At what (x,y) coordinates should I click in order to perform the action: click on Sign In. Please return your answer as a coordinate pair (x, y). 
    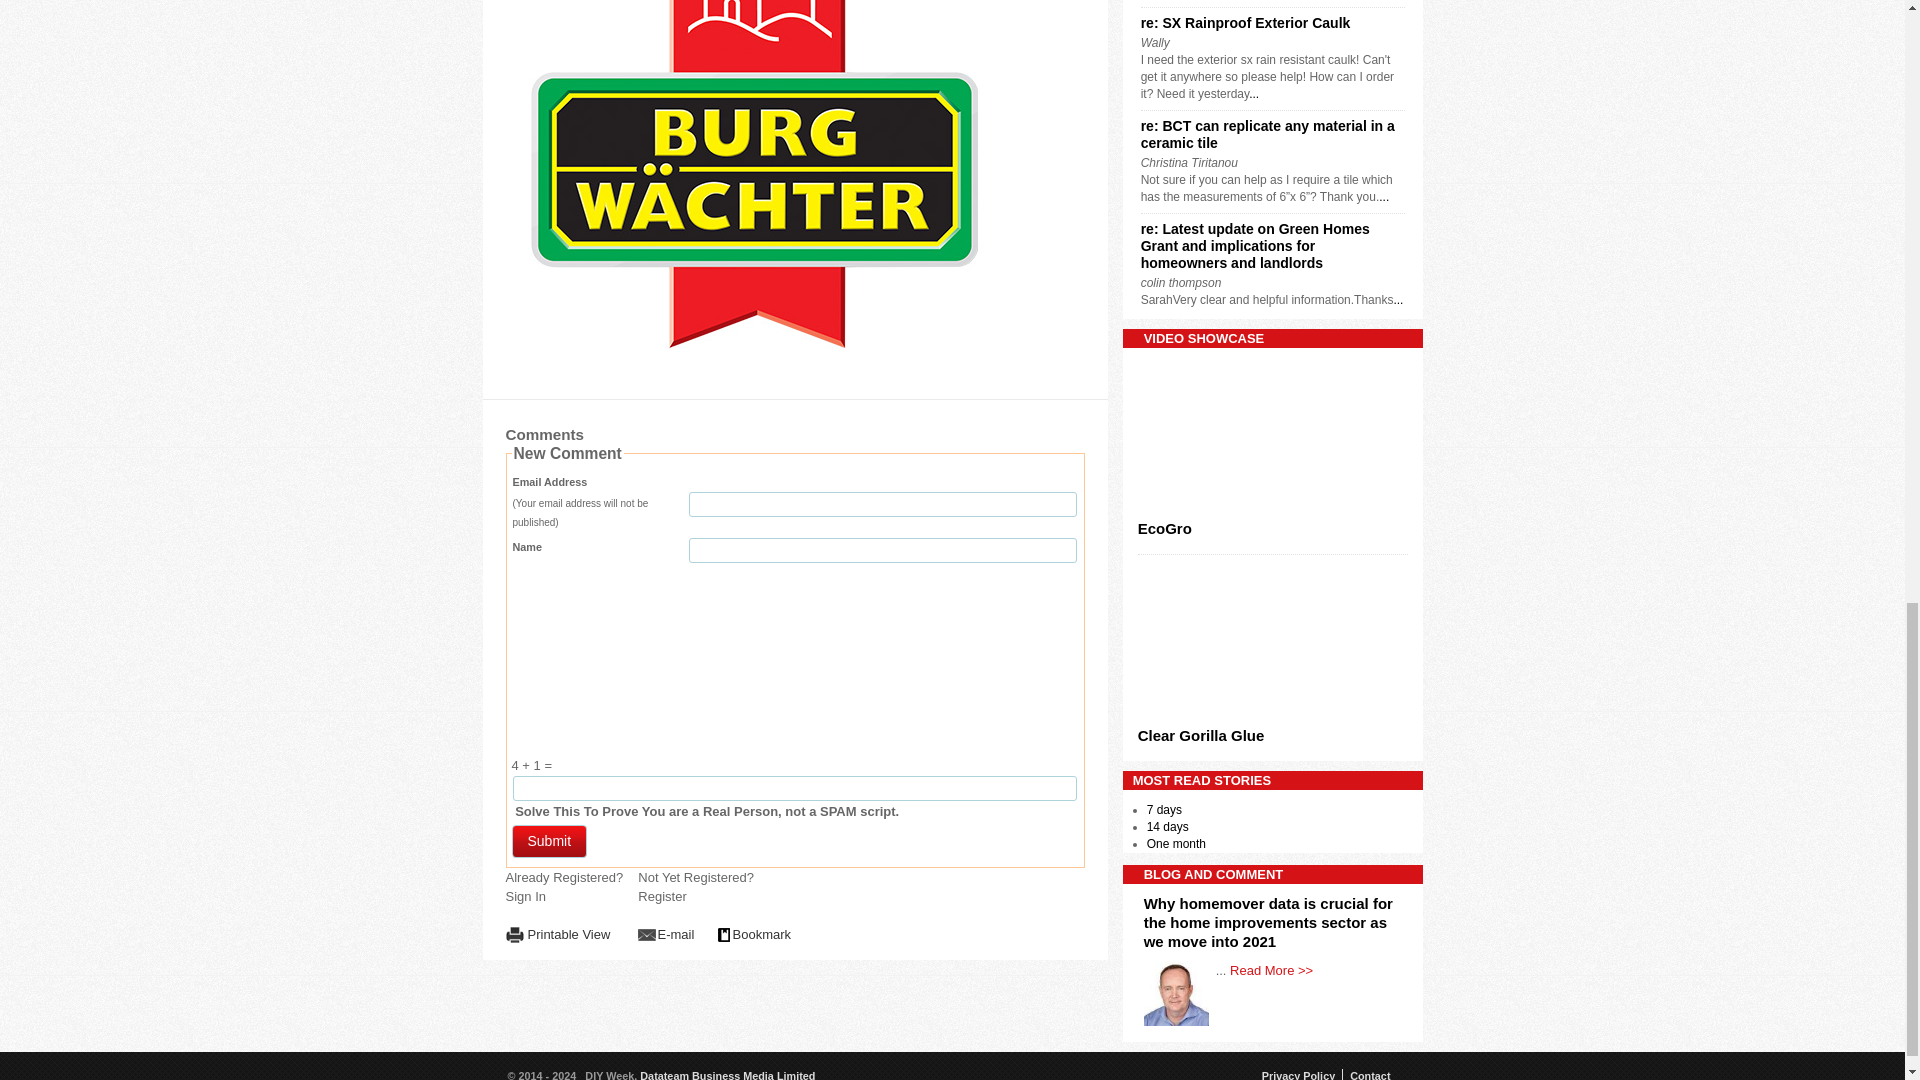
    Looking at the image, I should click on (526, 896).